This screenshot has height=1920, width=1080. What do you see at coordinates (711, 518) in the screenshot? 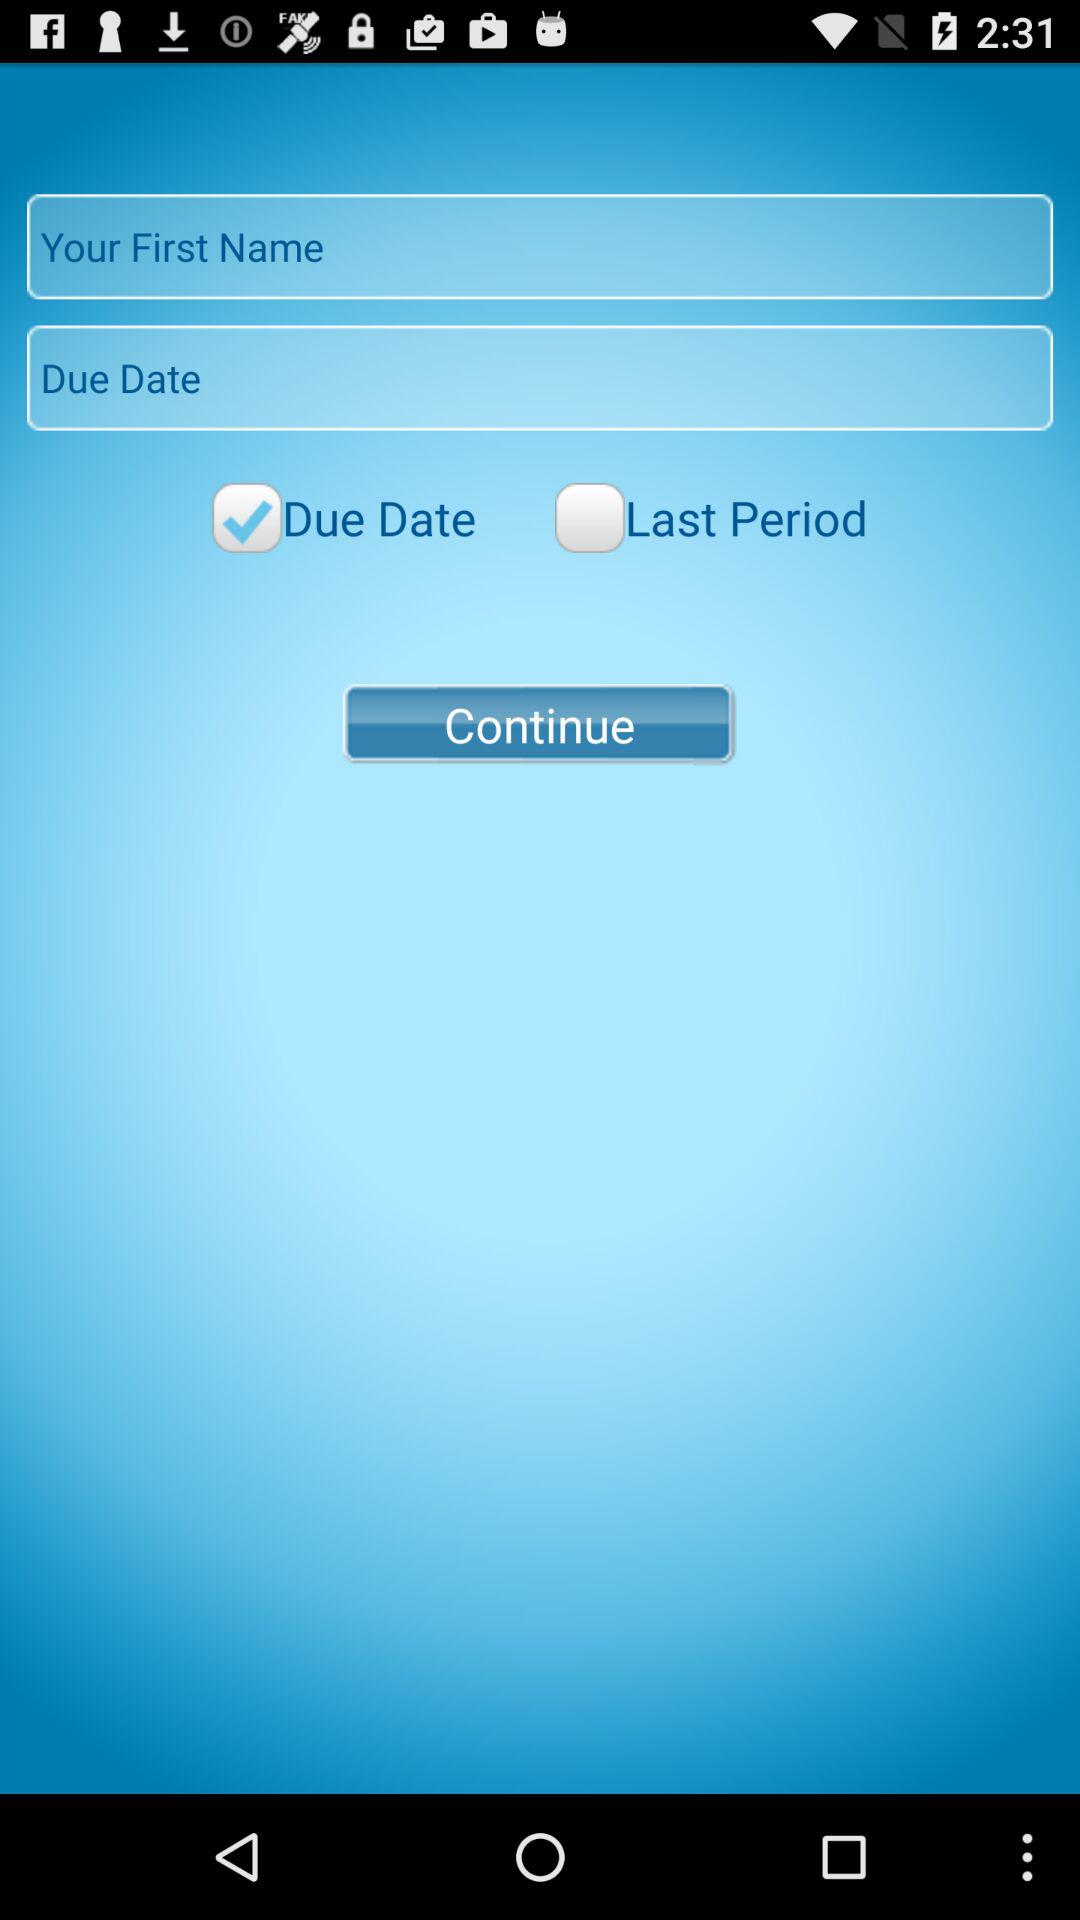
I see `jump to last period` at bounding box center [711, 518].